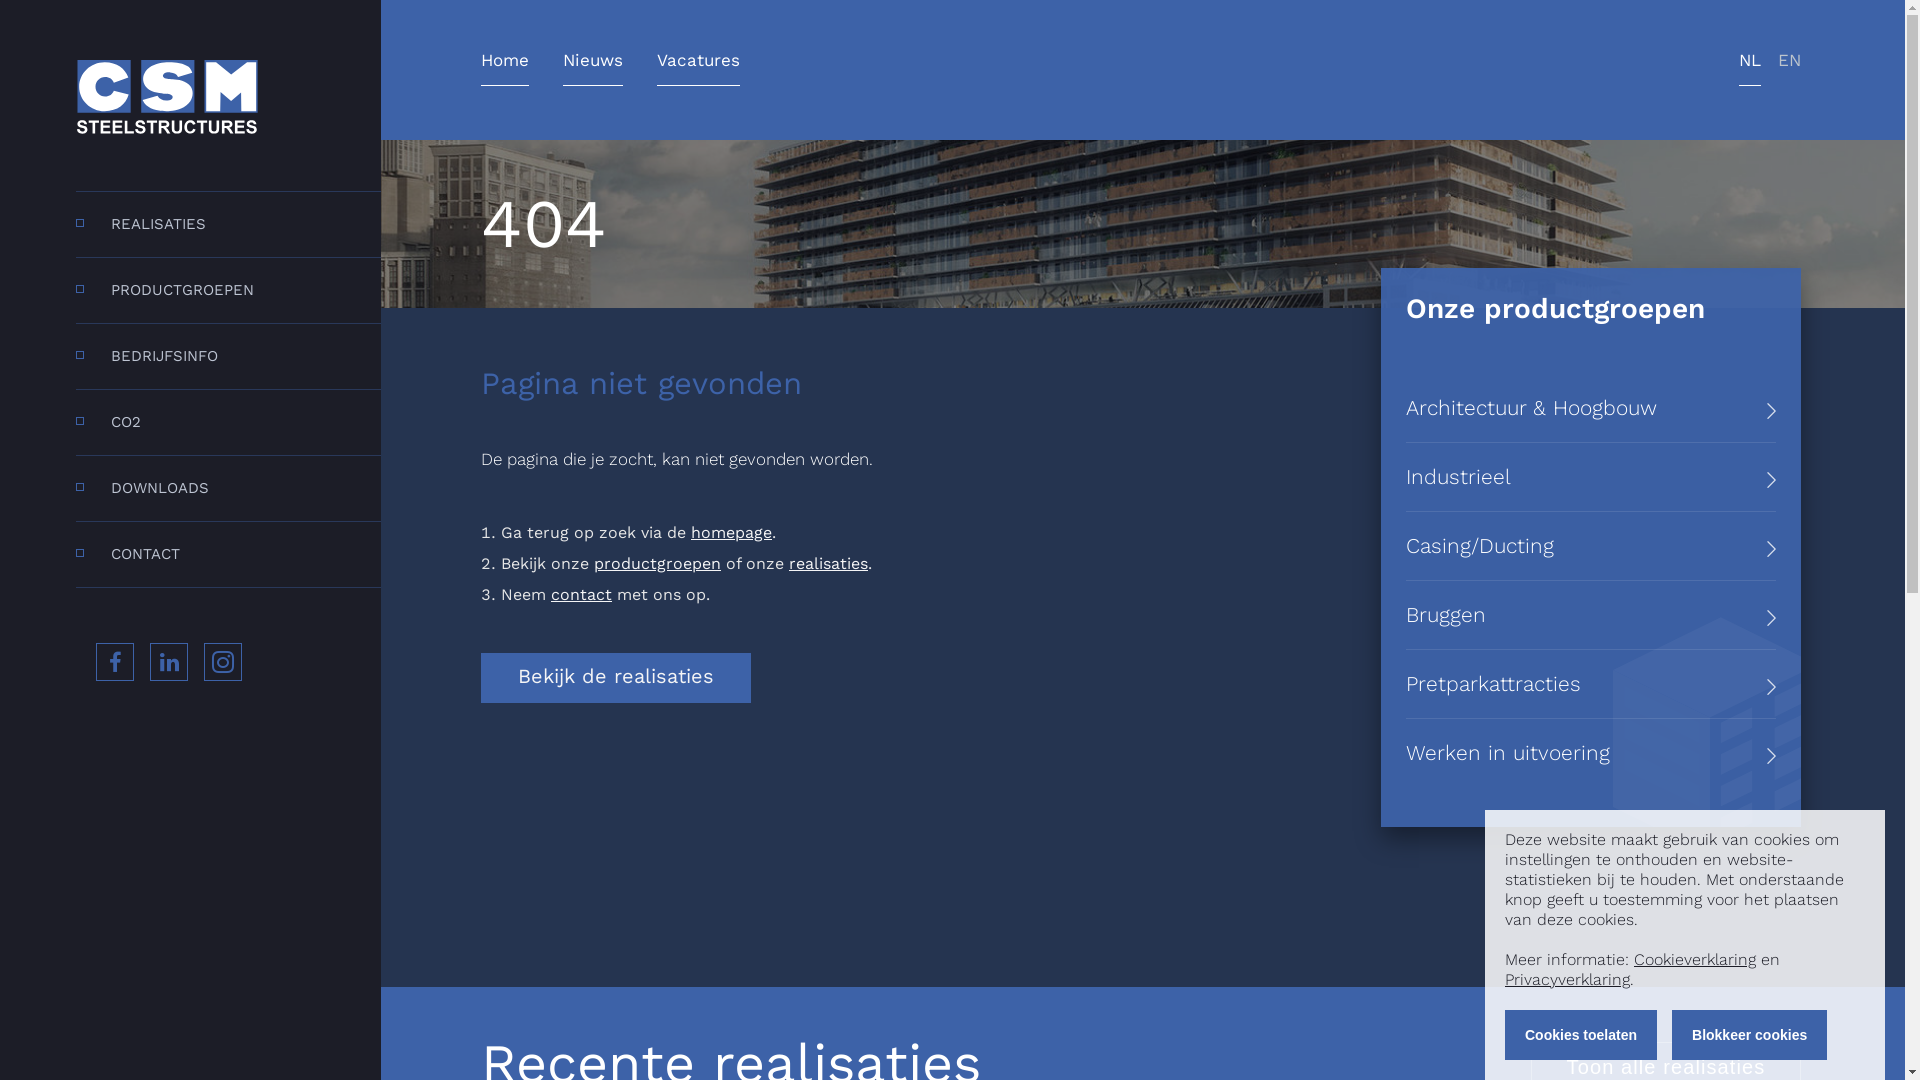  Describe the element at coordinates (505, 69) in the screenshot. I see `Home` at that location.